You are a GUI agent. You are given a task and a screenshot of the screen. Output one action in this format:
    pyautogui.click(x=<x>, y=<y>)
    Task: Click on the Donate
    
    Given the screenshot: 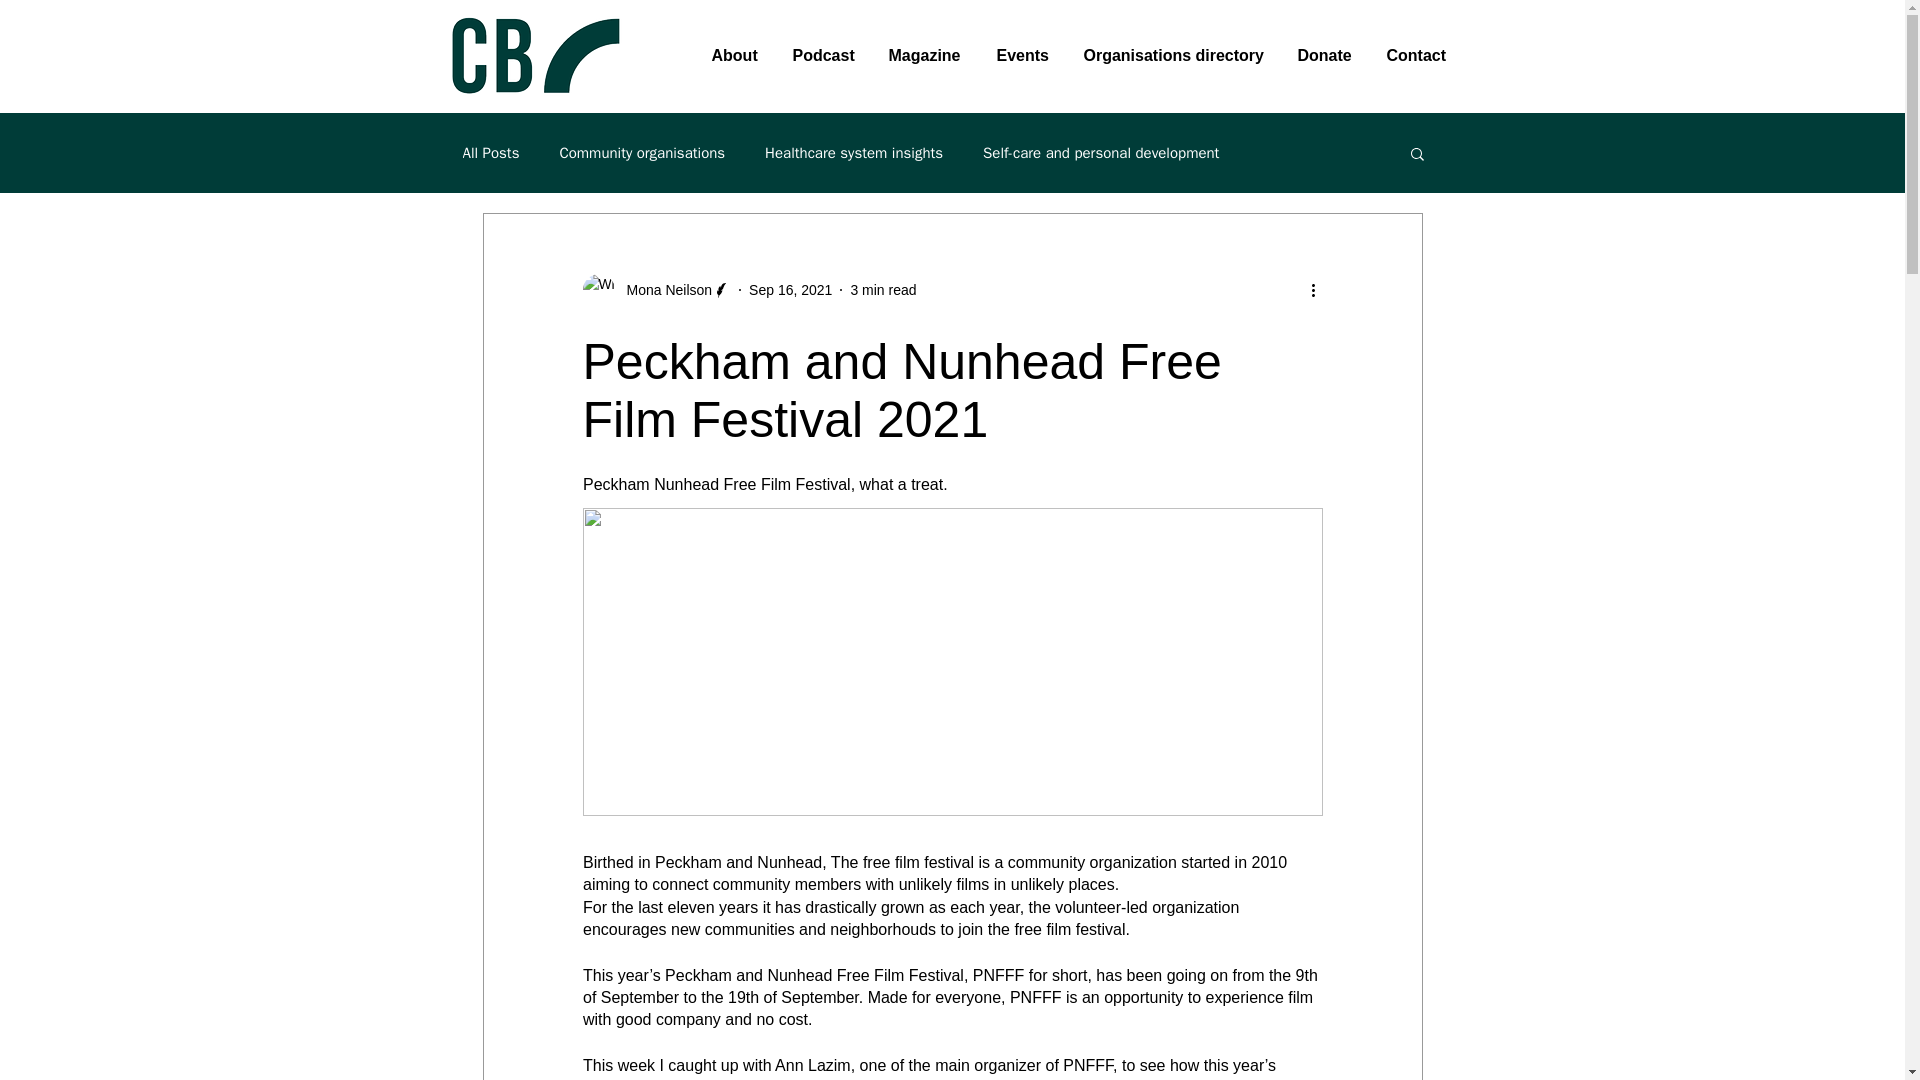 What is the action you would take?
    pyautogui.click(x=1326, y=56)
    